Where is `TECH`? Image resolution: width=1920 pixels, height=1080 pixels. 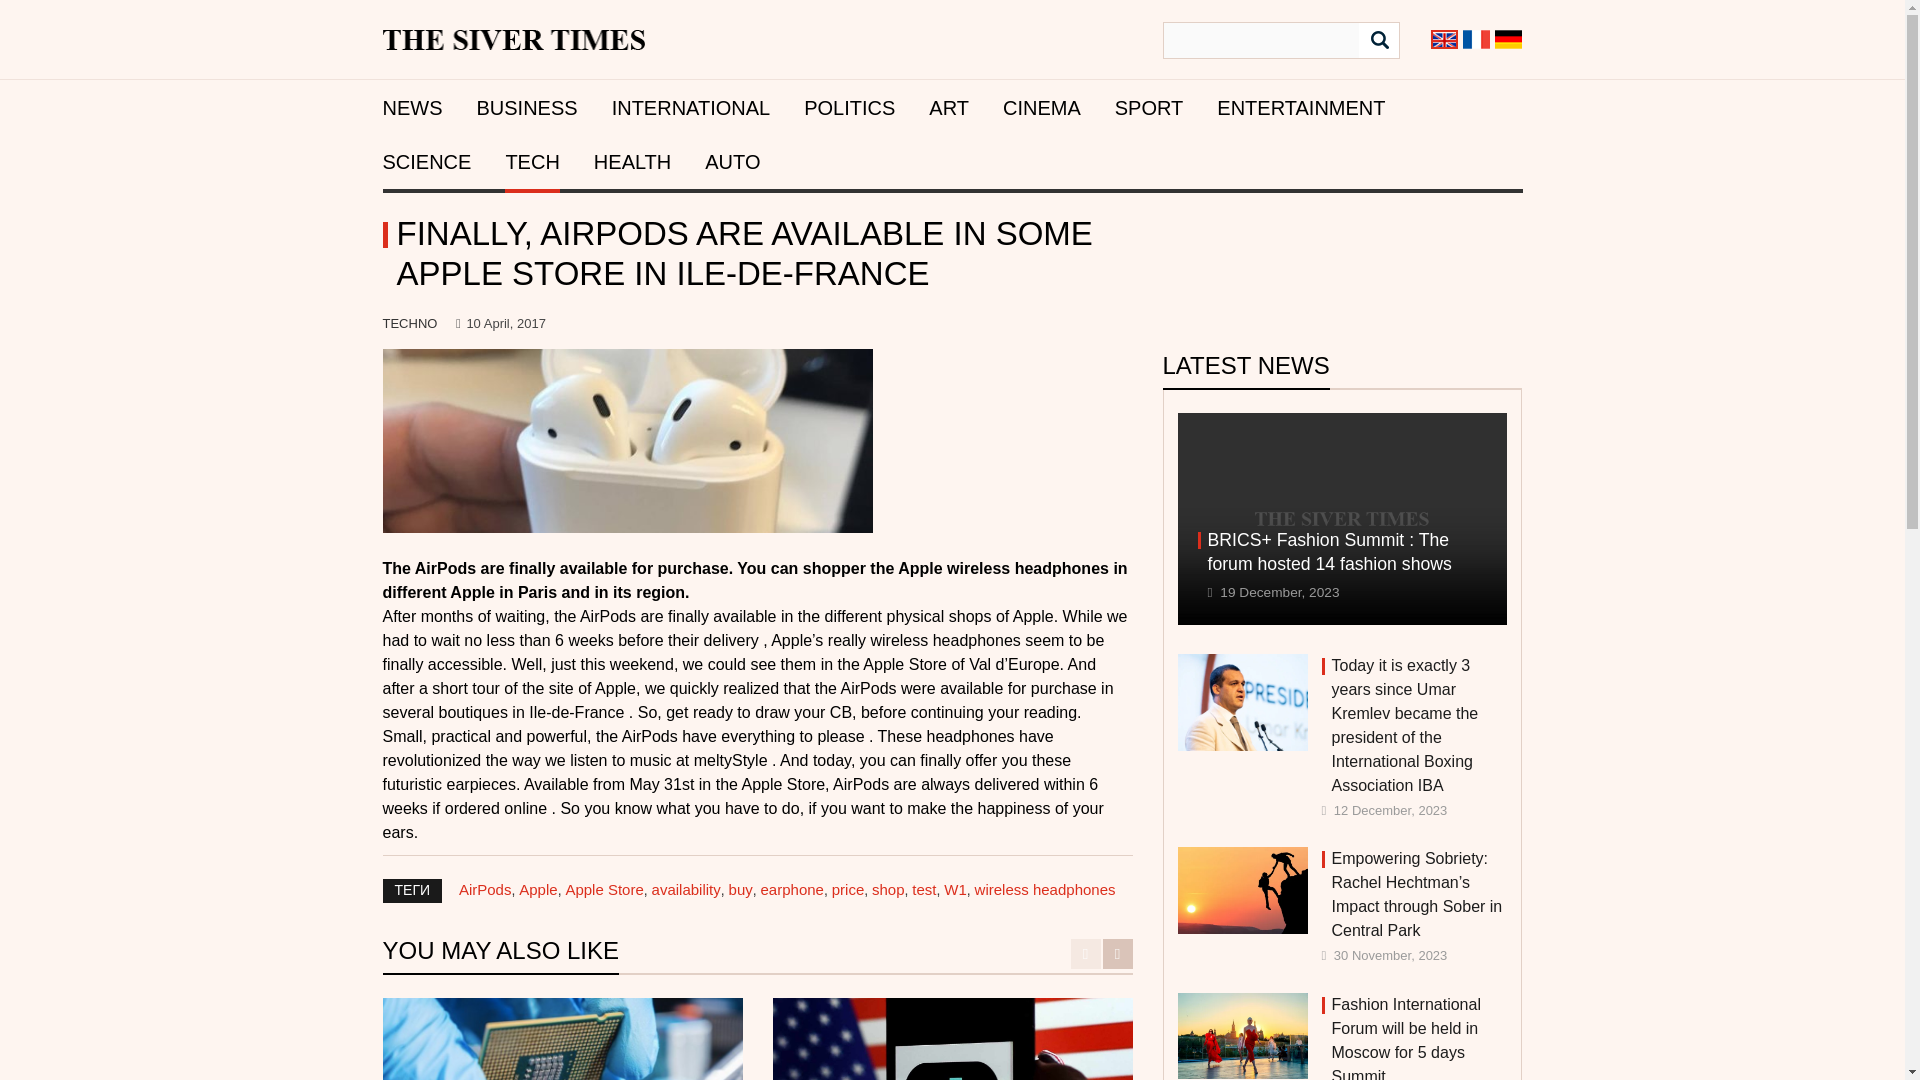
TECH is located at coordinates (531, 162).